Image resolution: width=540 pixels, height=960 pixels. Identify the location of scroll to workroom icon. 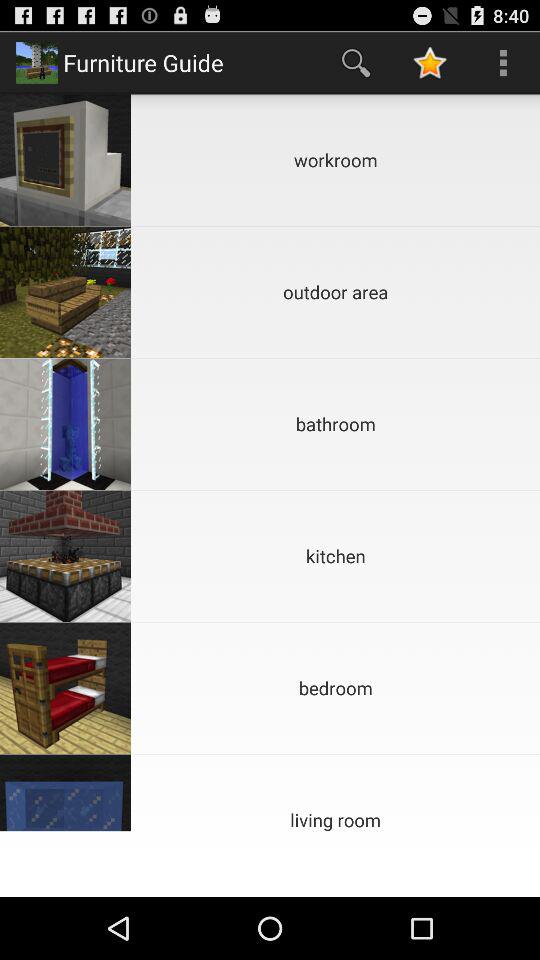
(336, 160).